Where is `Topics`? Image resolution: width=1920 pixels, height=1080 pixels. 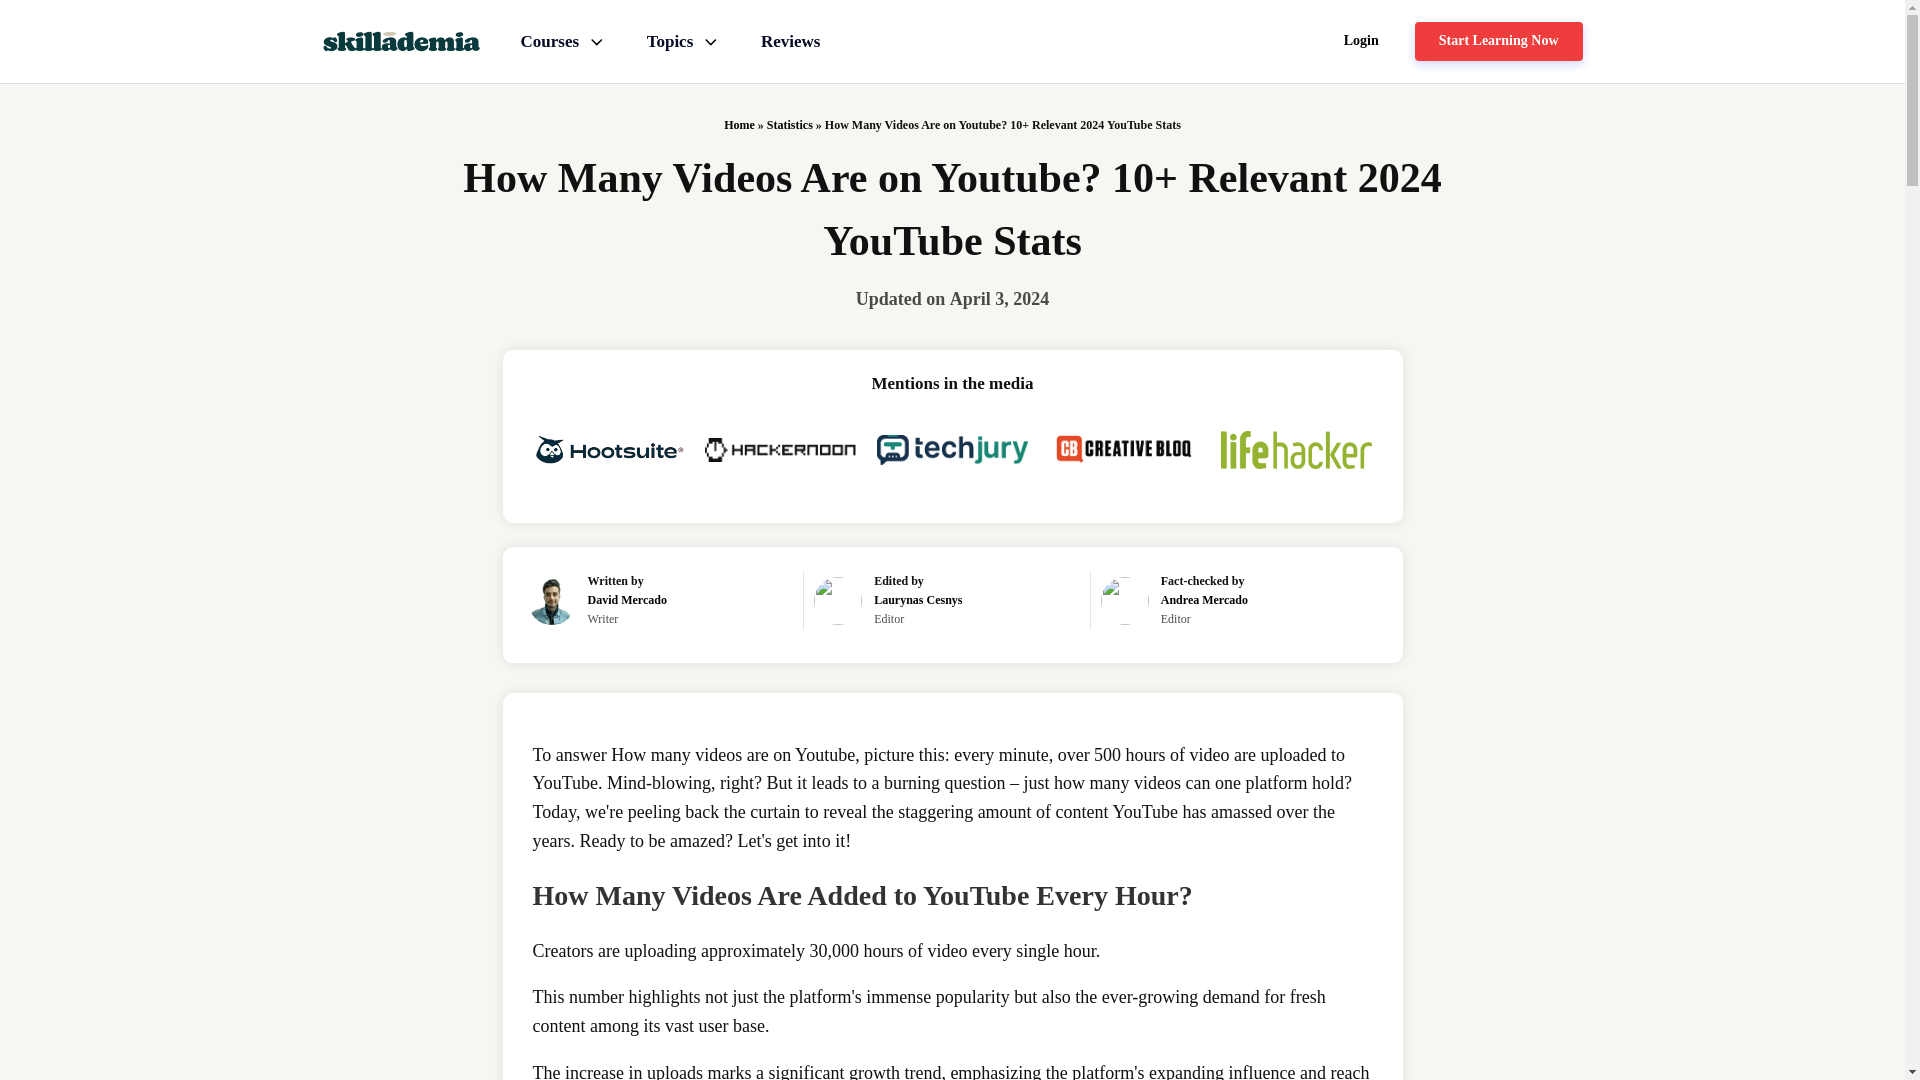 Topics is located at coordinates (684, 40).